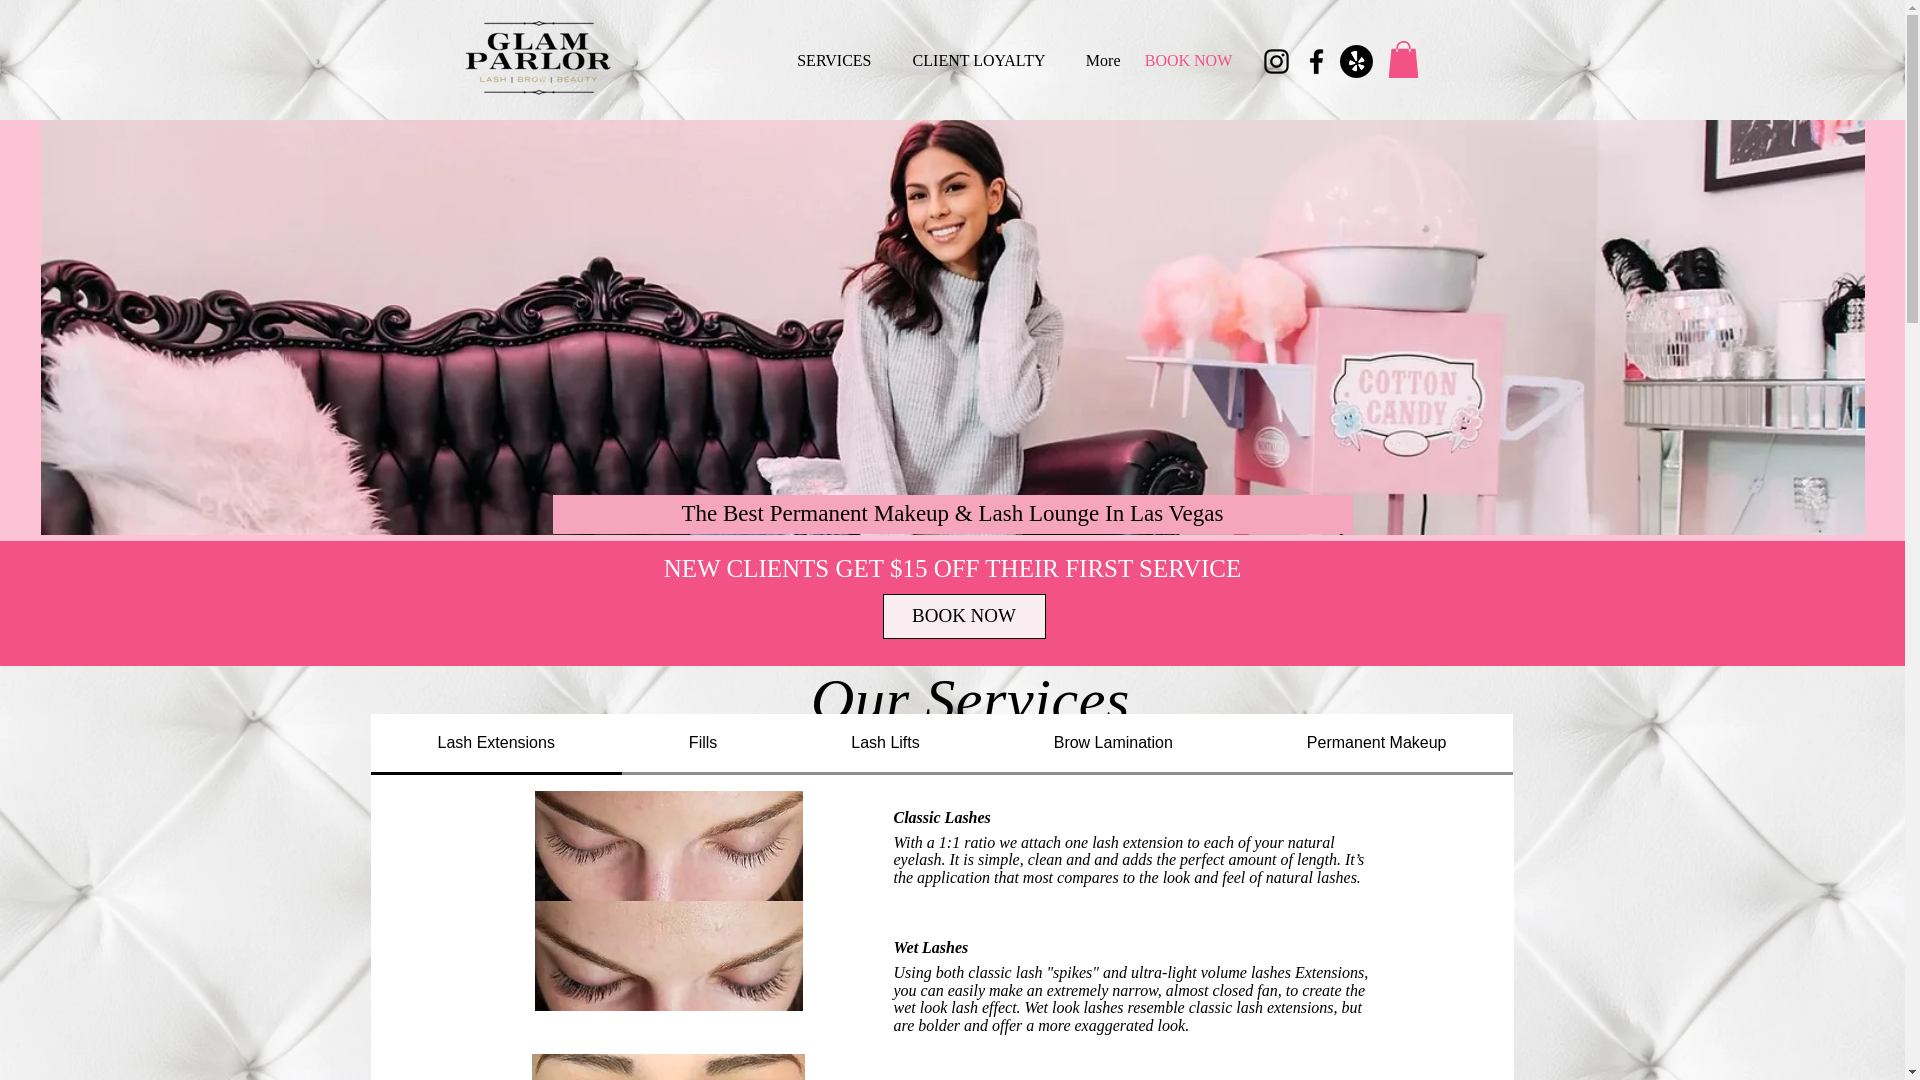 Image resolution: width=1920 pixels, height=1080 pixels. What do you see at coordinates (962, 616) in the screenshot?
I see `BOOK NOW` at bounding box center [962, 616].